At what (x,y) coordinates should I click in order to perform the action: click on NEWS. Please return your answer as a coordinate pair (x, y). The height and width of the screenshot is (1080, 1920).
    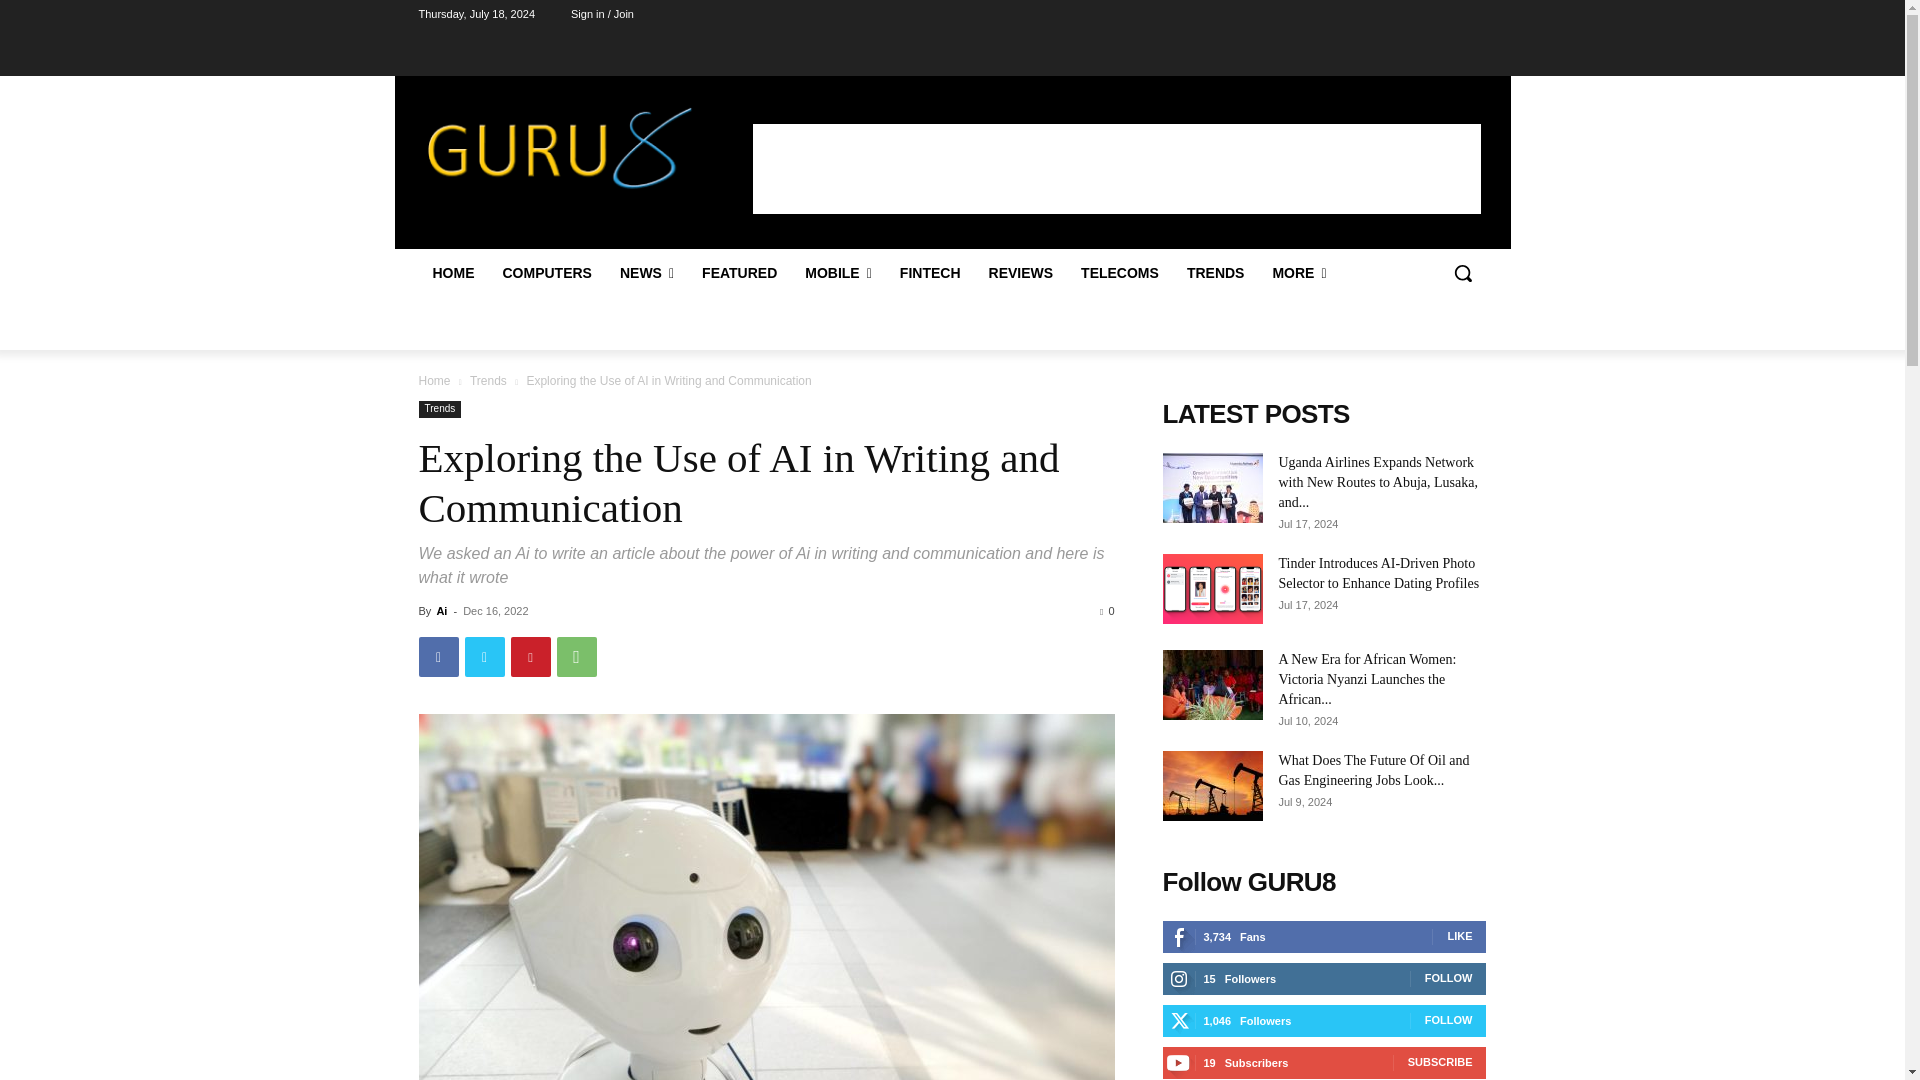
    Looking at the image, I should click on (646, 273).